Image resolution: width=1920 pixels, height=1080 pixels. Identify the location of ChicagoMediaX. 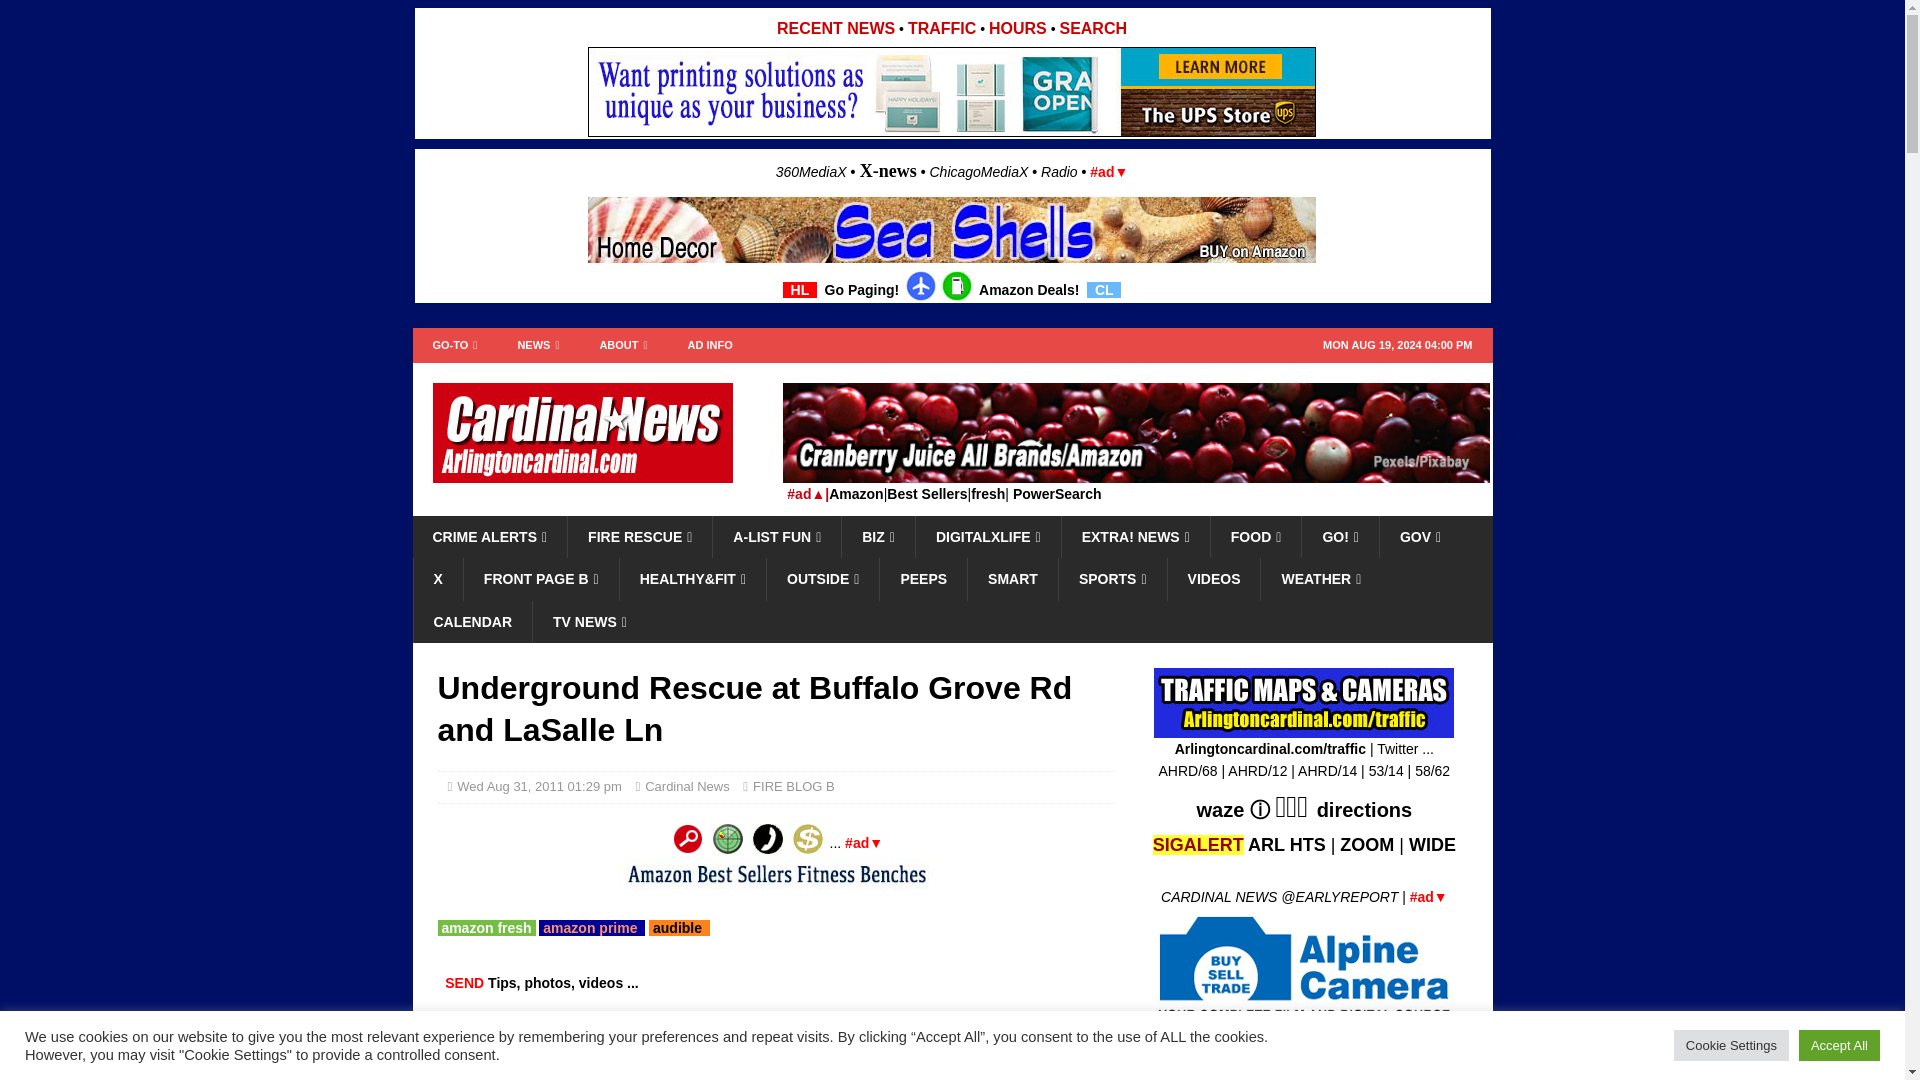
(979, 172).